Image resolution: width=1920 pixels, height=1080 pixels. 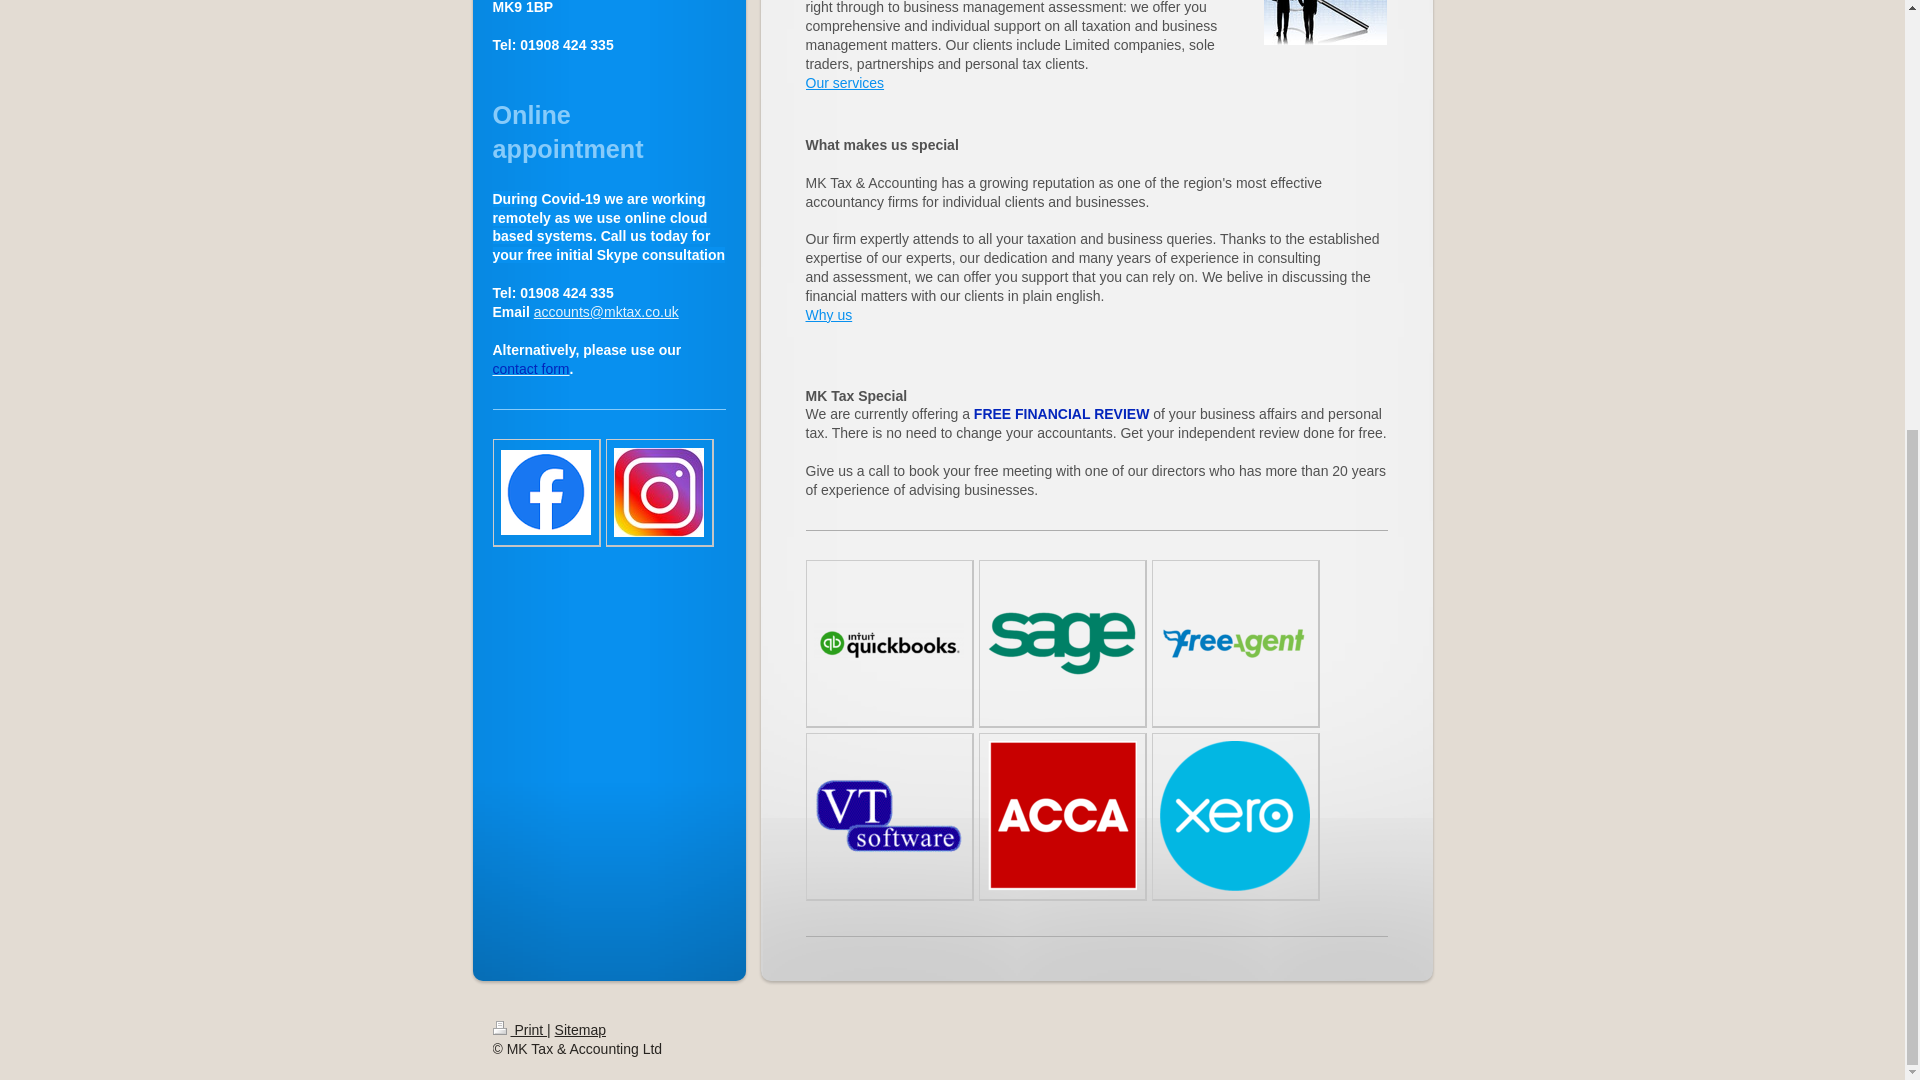 What do you see at coordinates (846, 82) in the screenshot?
I see `Our services` at bounding box center [846, 82].